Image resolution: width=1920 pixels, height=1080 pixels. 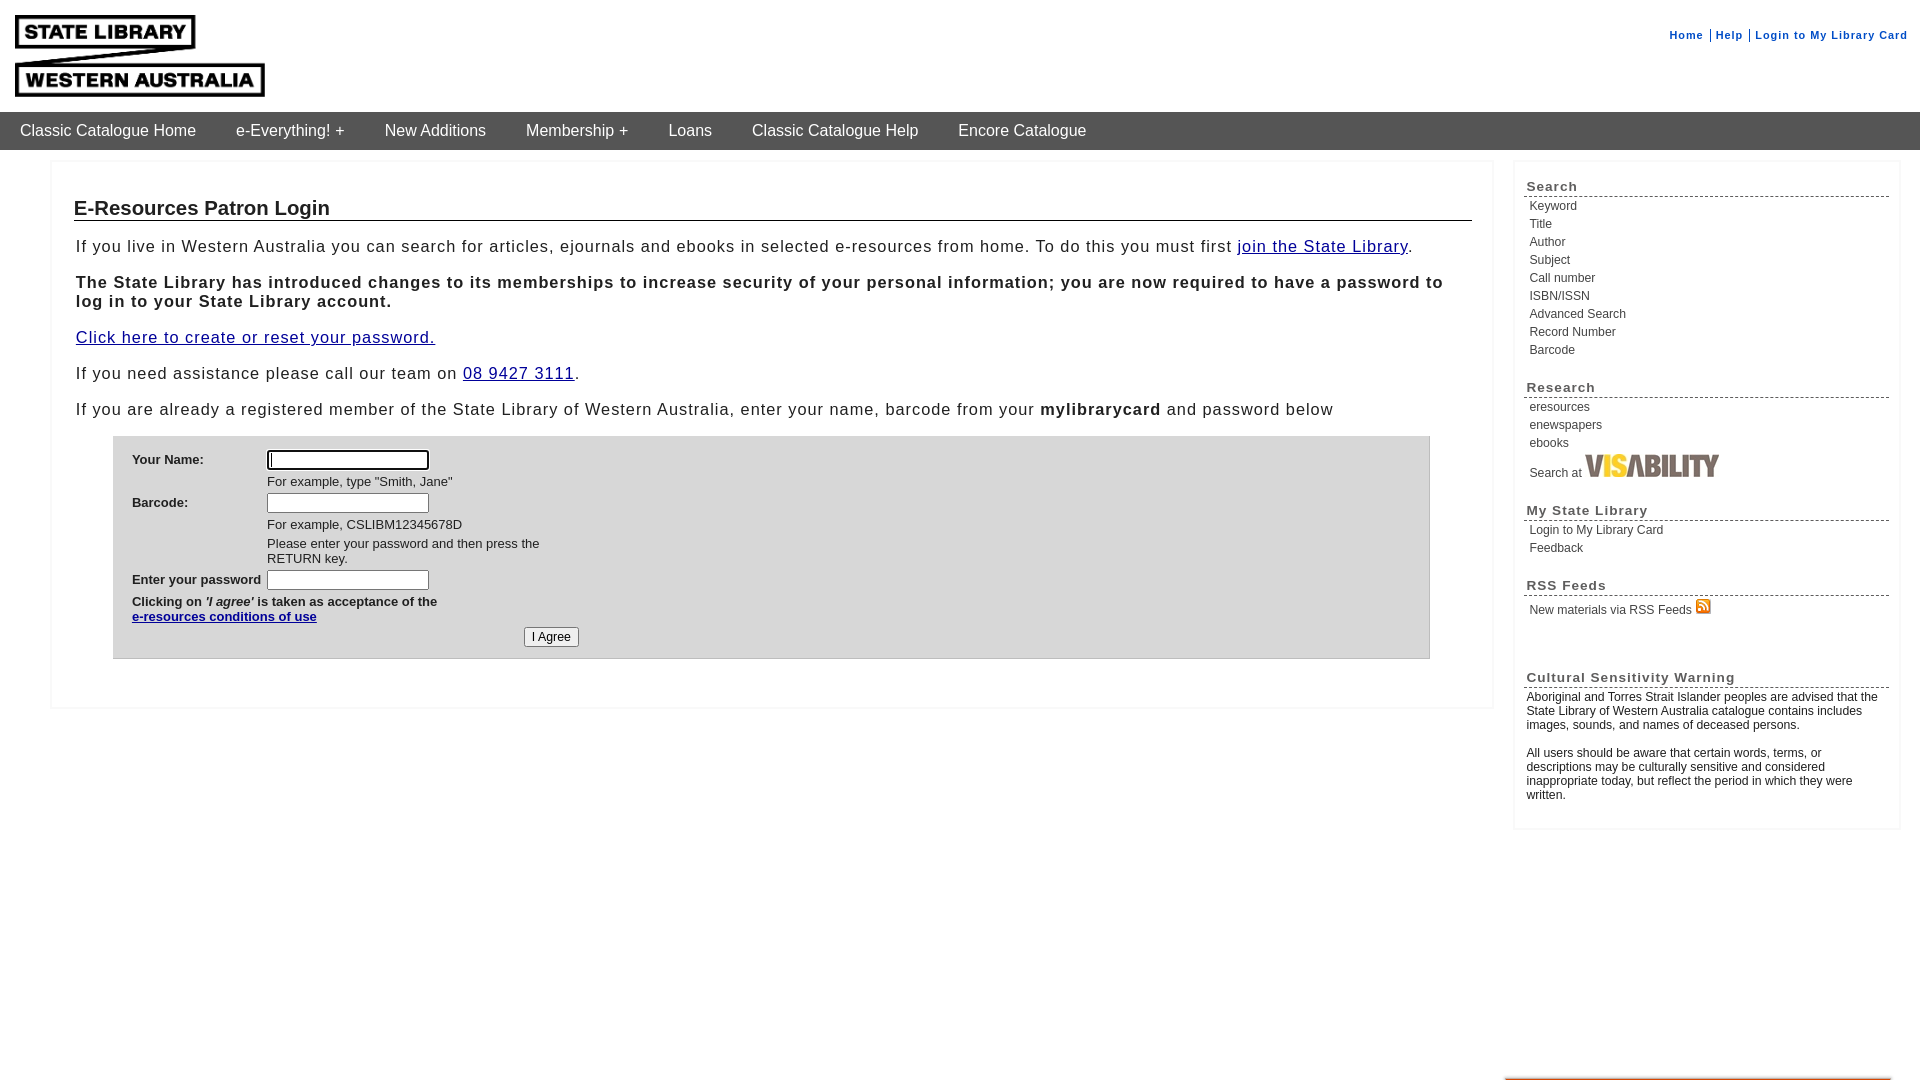 What do you see at coordinates (1708, 530) in the screenshot?
I see `Login to My Library Card` at bounding box center [1708, 530].